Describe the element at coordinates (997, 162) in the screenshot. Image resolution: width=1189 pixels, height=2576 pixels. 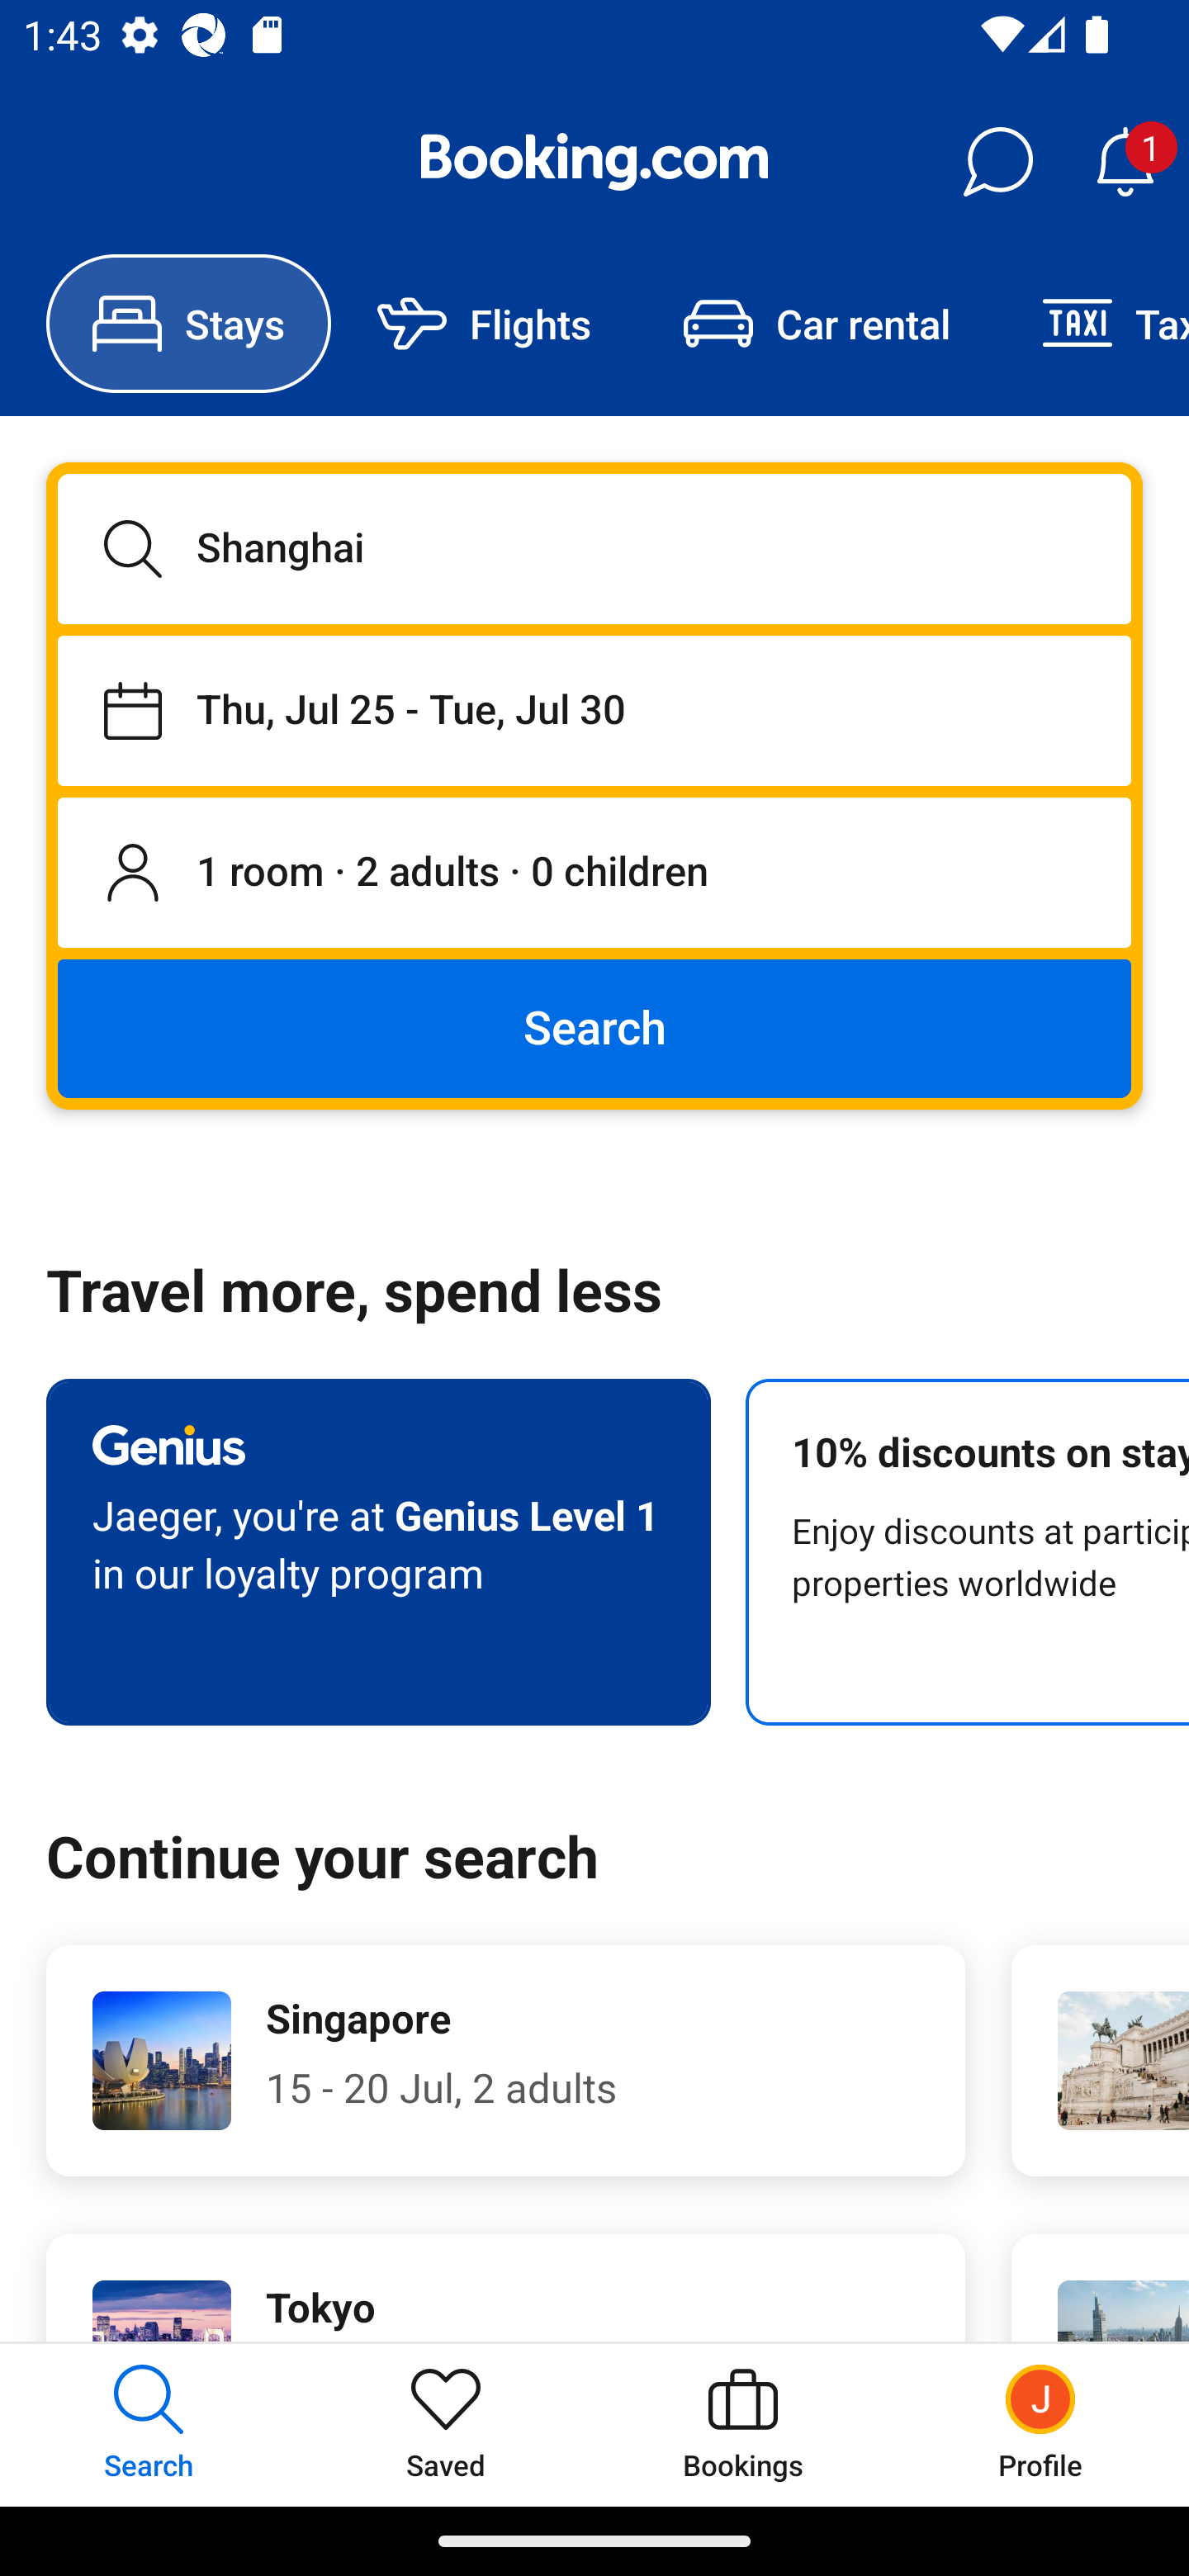
I see `Messages` at that location.